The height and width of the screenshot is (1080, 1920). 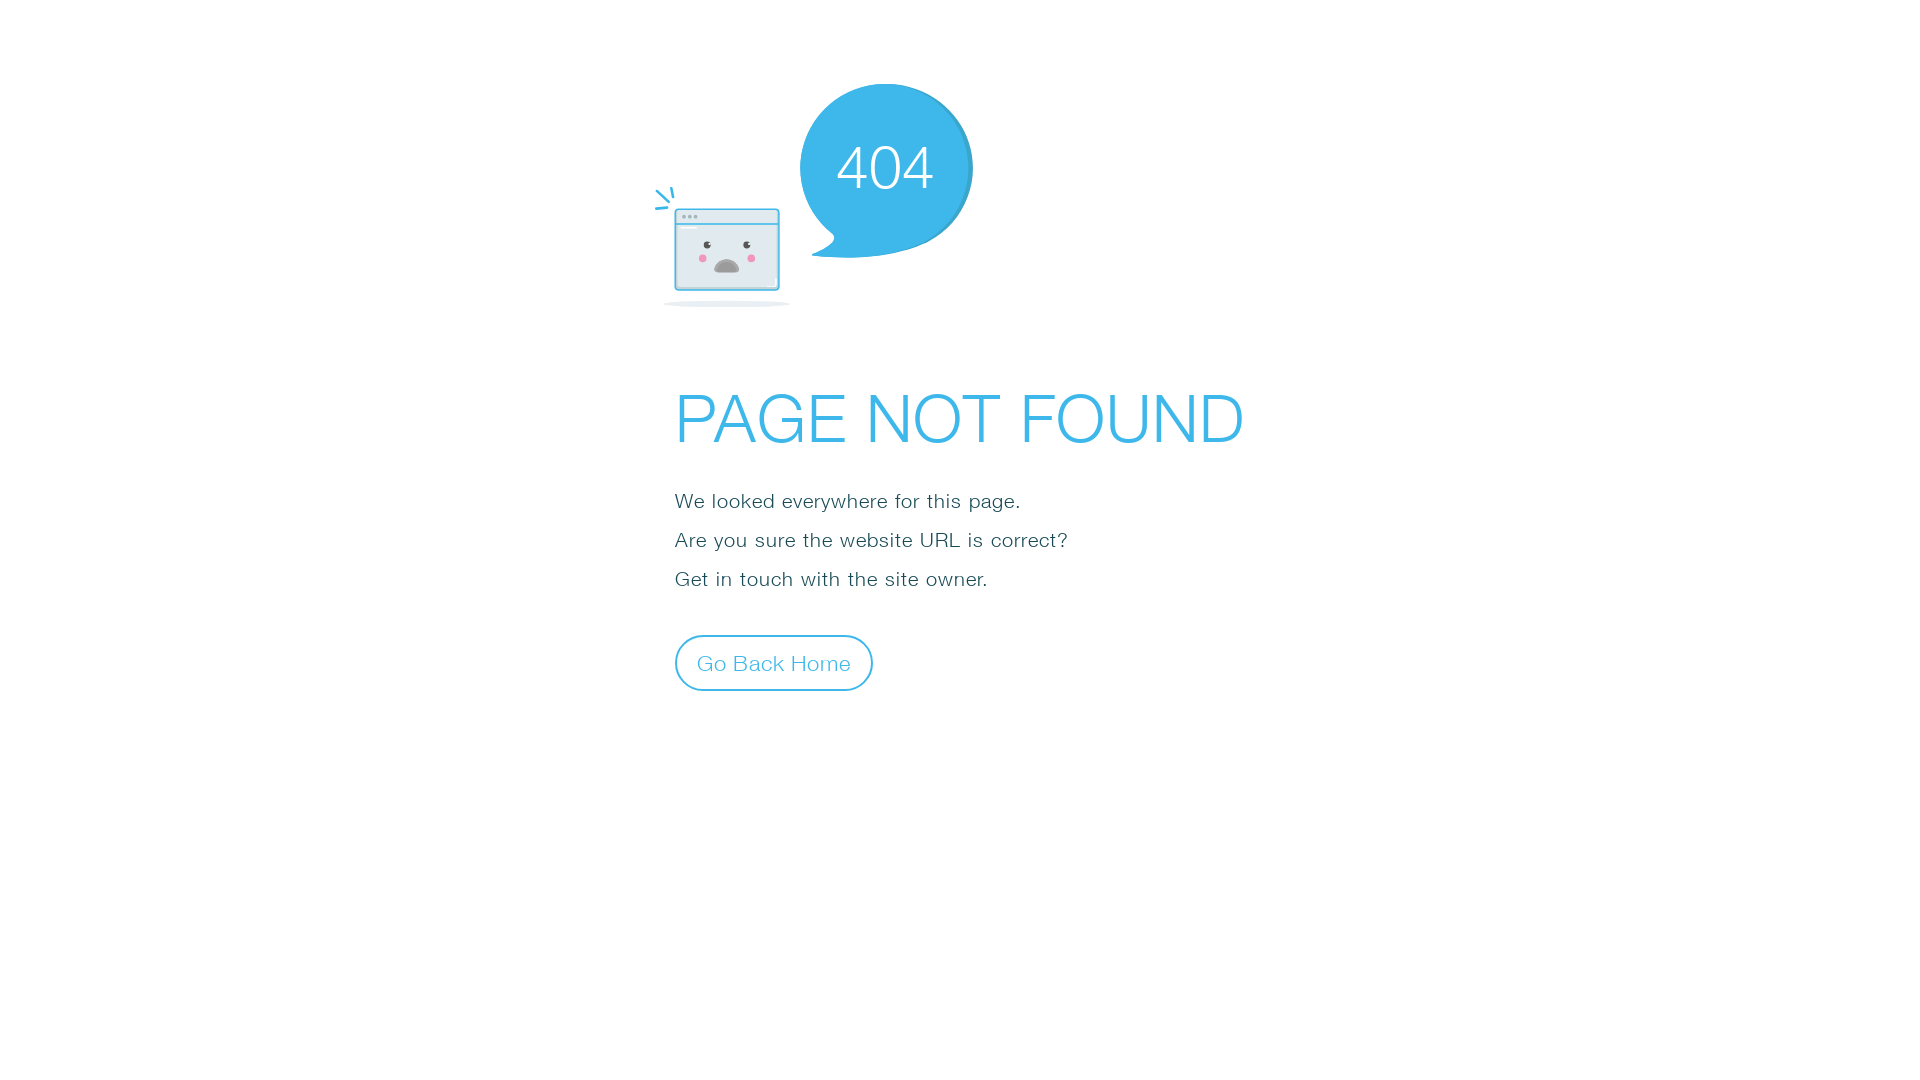 I want to click on Go Back Home, so click(x=774, y=662).